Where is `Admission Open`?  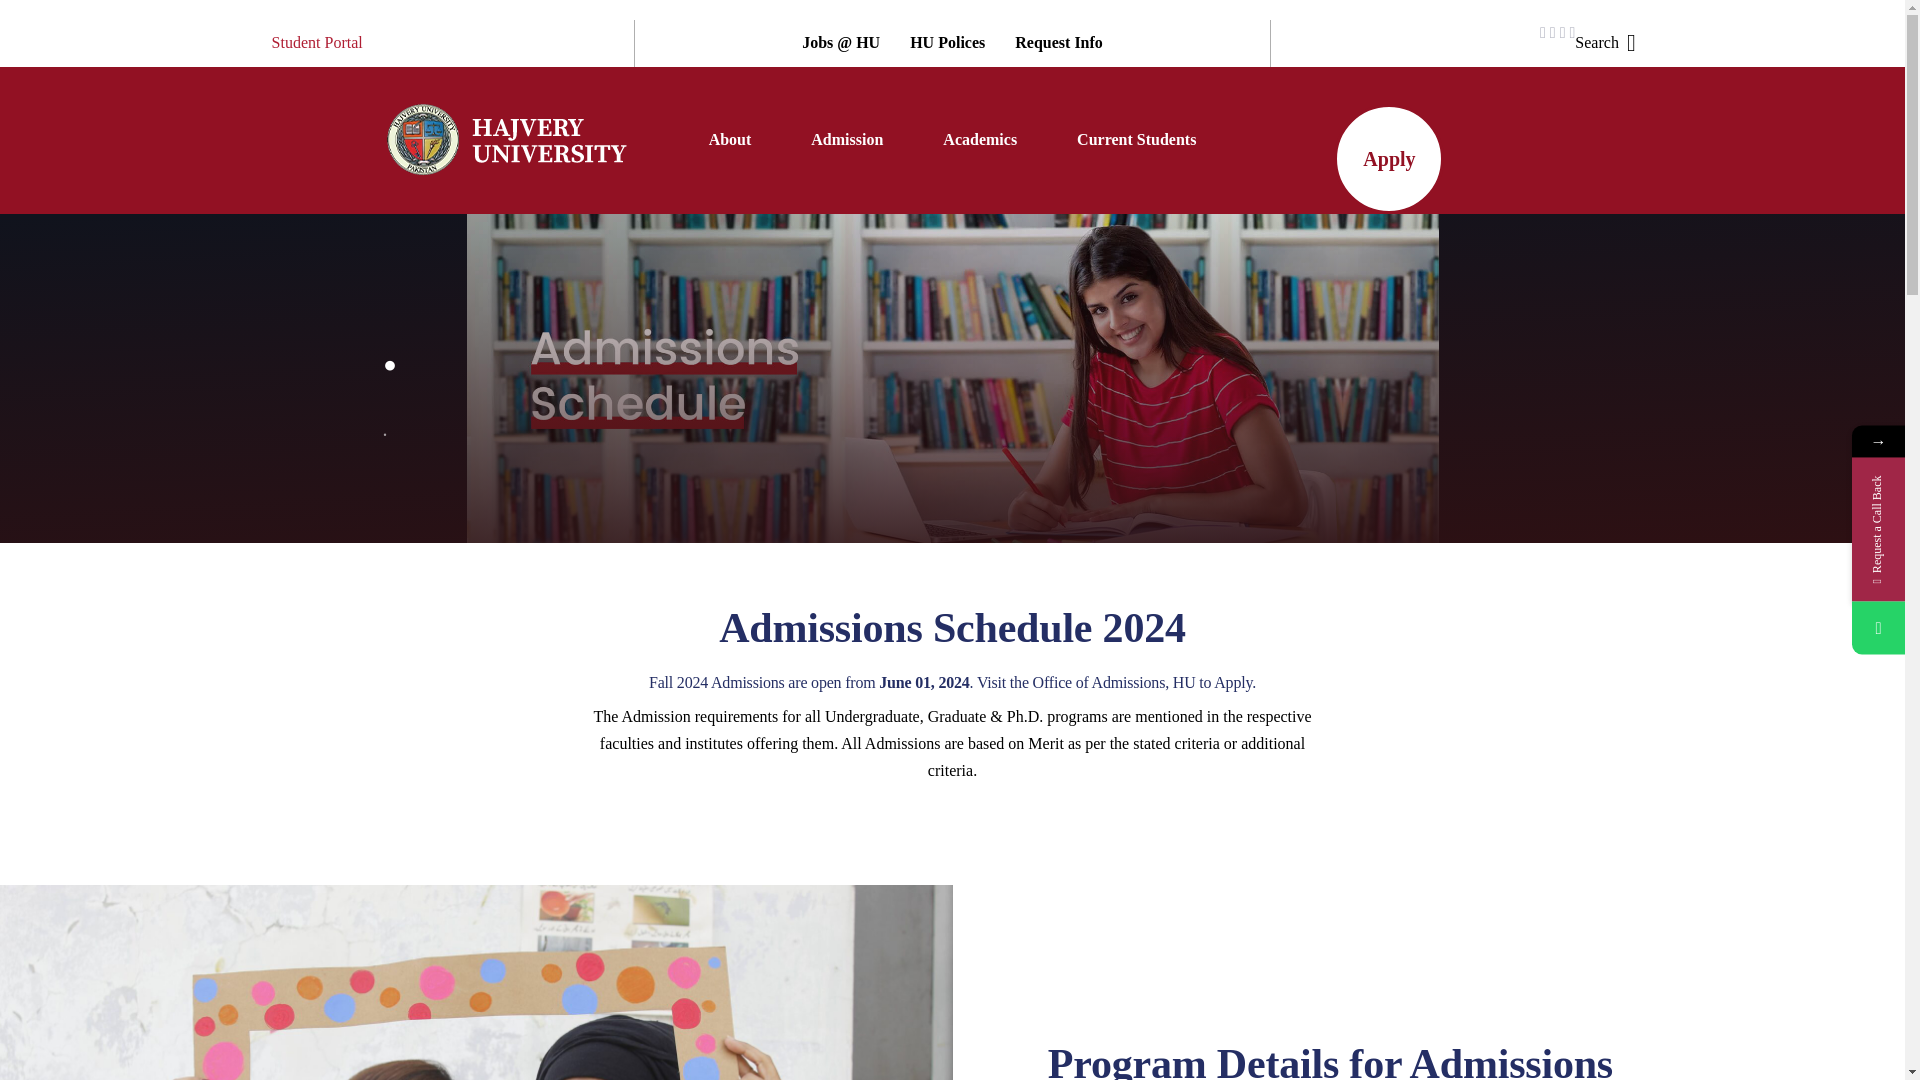 Admission Open is located at coordinates (1388, 158).